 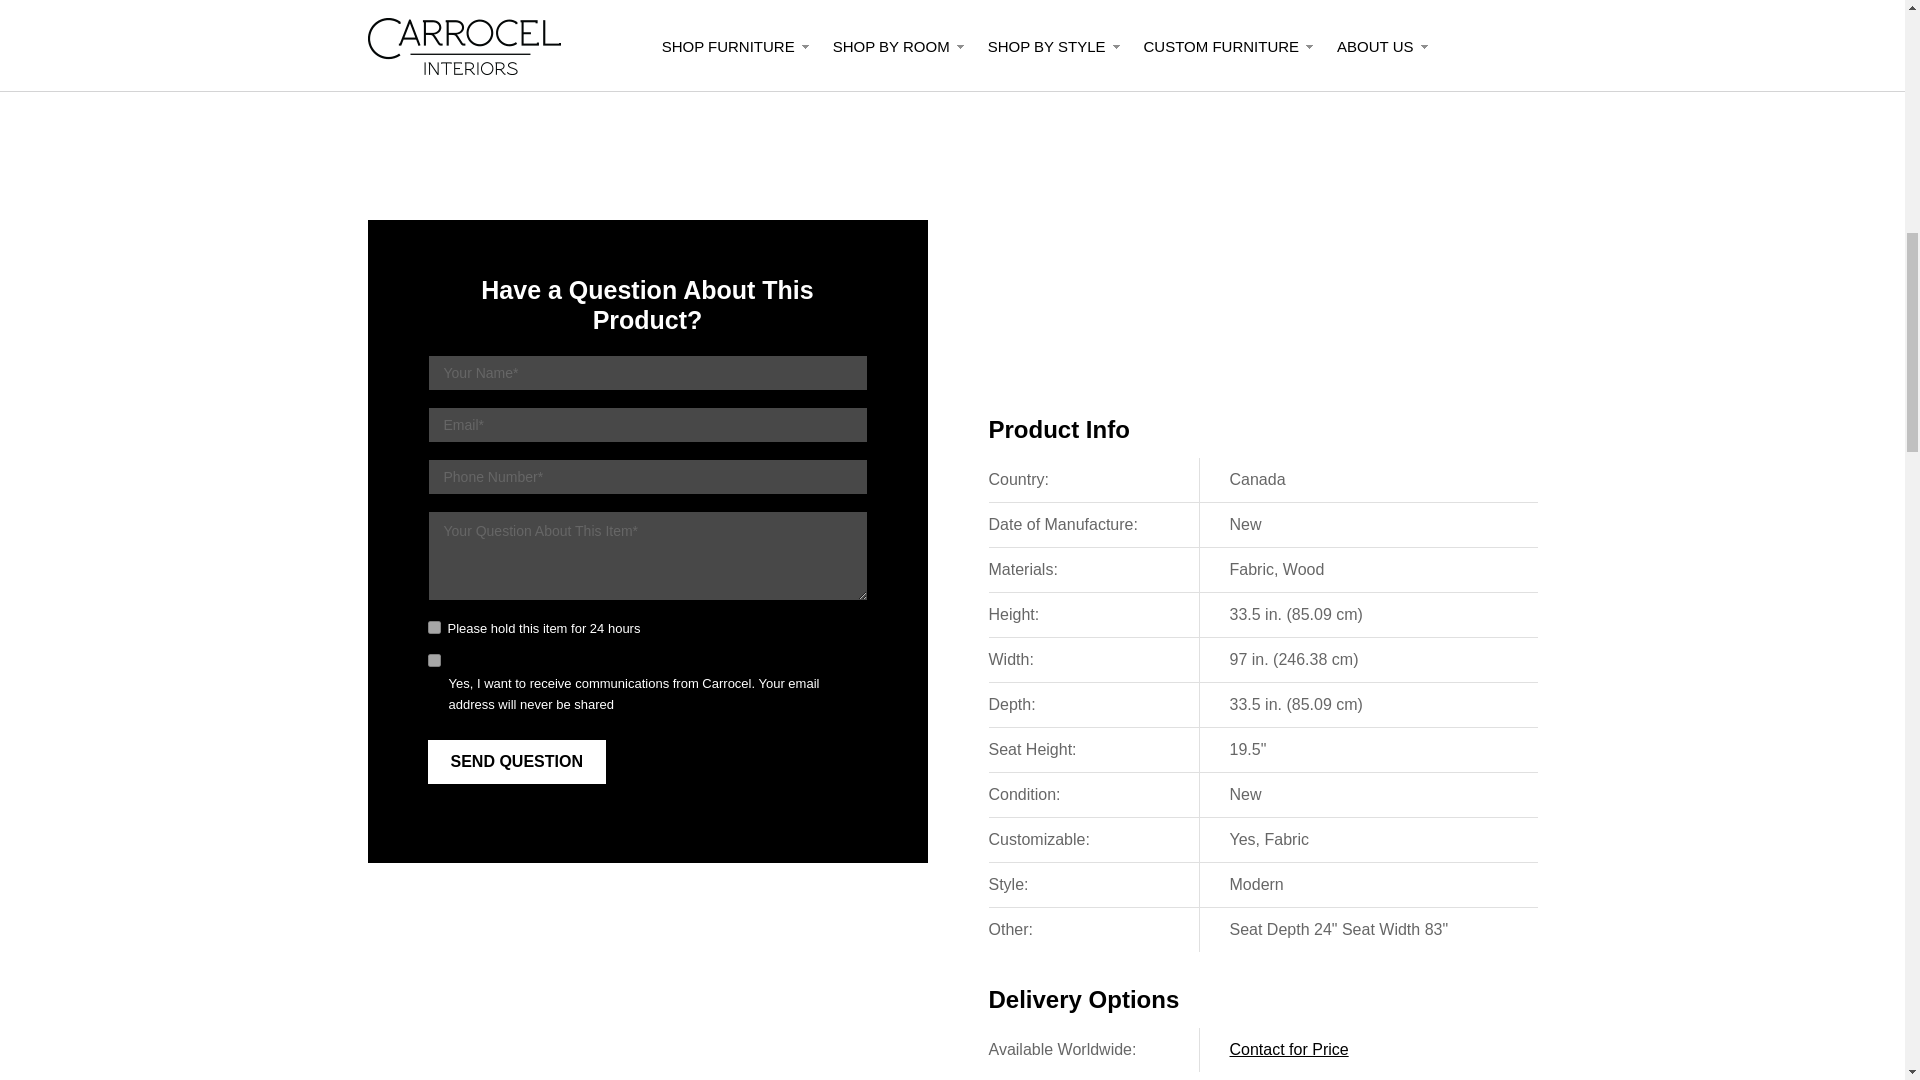 I want to click on Send Question, so click(x=517, y=762).